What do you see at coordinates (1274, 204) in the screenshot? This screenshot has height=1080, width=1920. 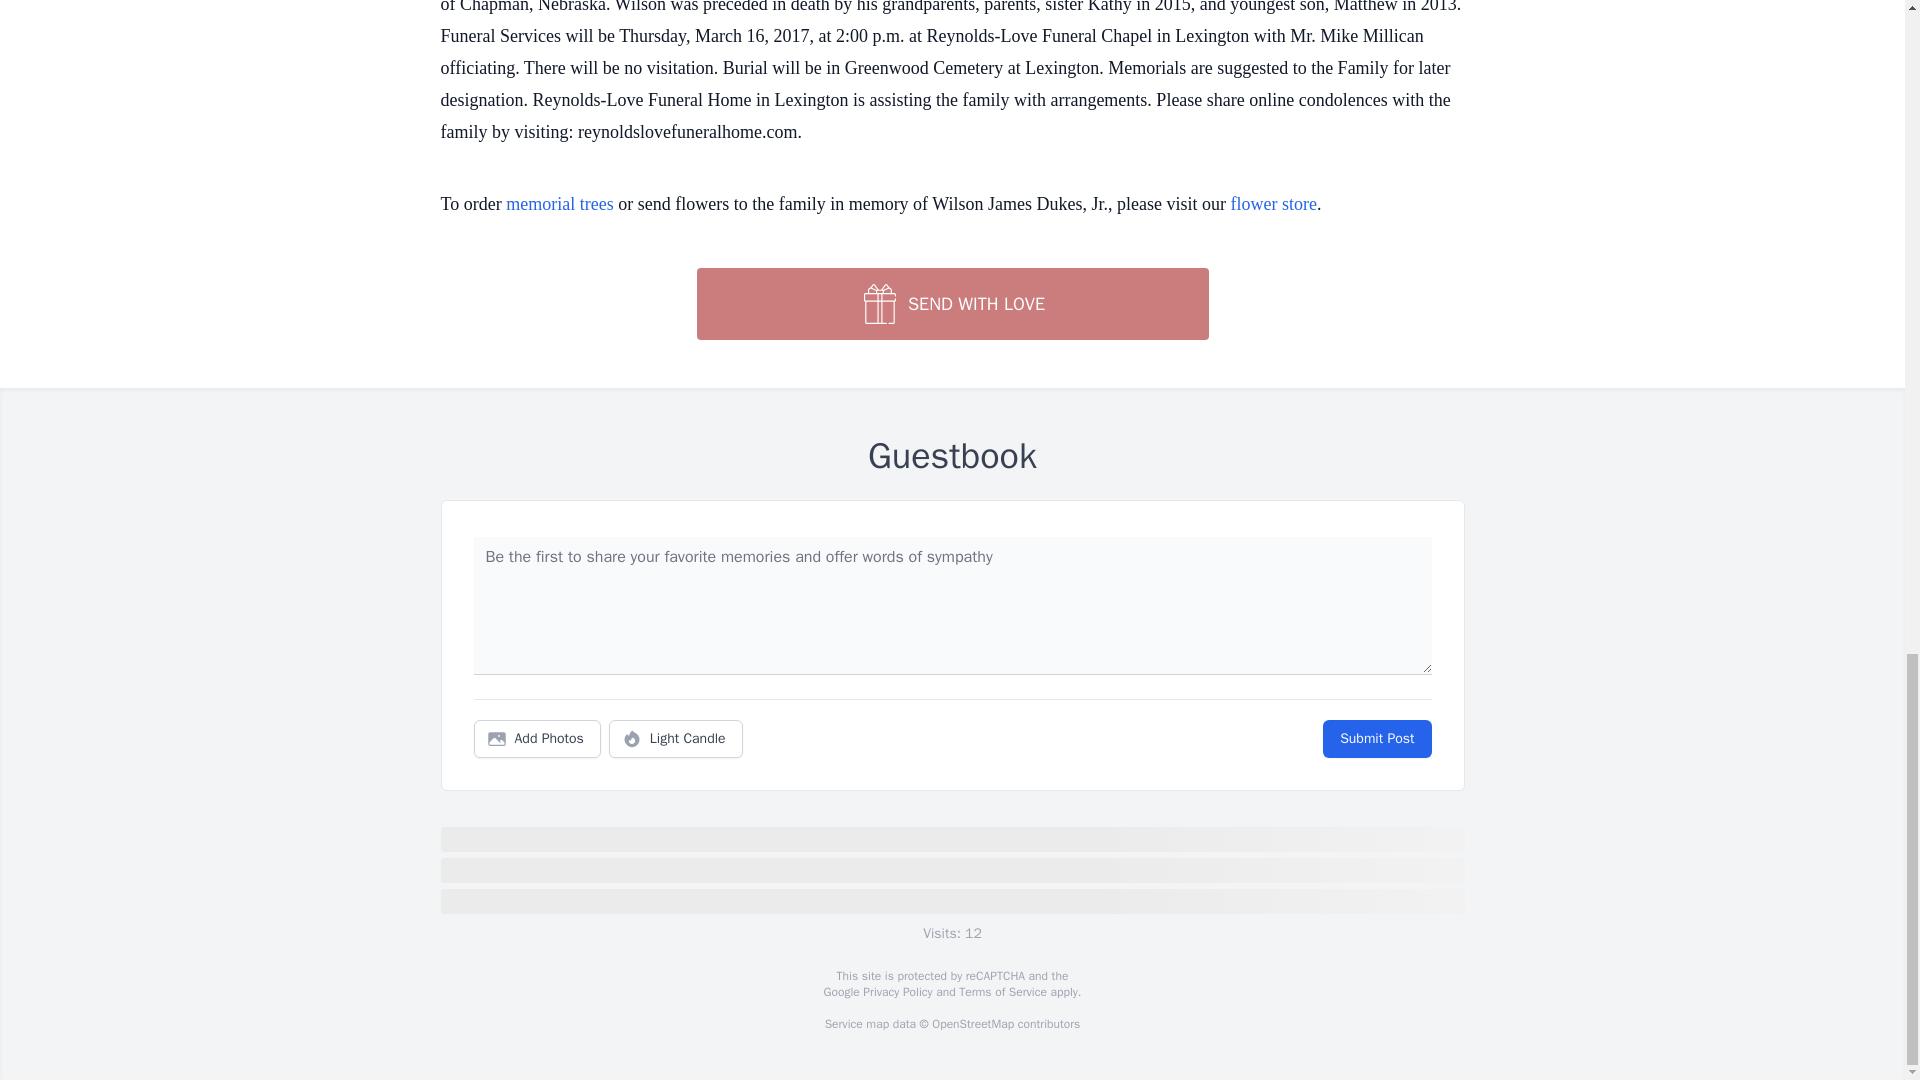 I see `flower store` at bounding box center [1274, 204].